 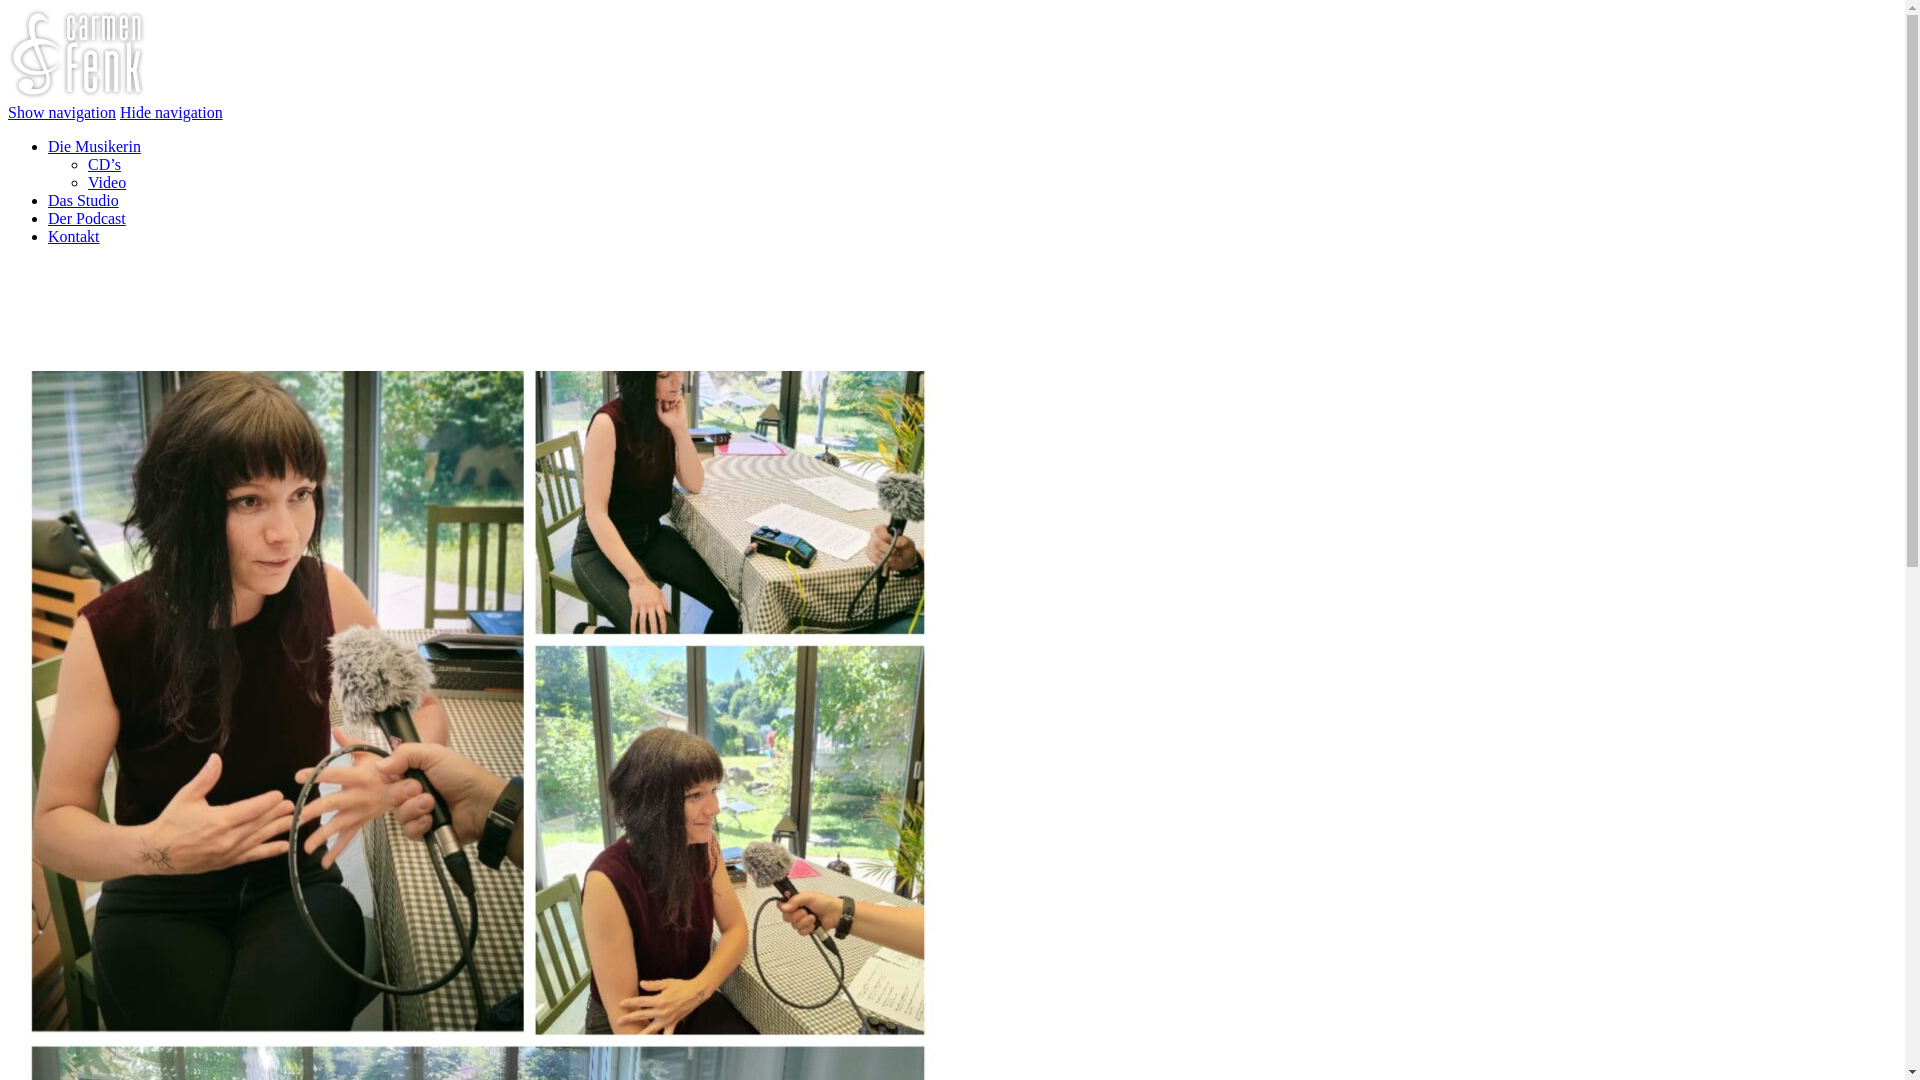 What do you see at coordinates (107, 182) in the screenshot?
I see `Video` at bounding box center [107, 182].